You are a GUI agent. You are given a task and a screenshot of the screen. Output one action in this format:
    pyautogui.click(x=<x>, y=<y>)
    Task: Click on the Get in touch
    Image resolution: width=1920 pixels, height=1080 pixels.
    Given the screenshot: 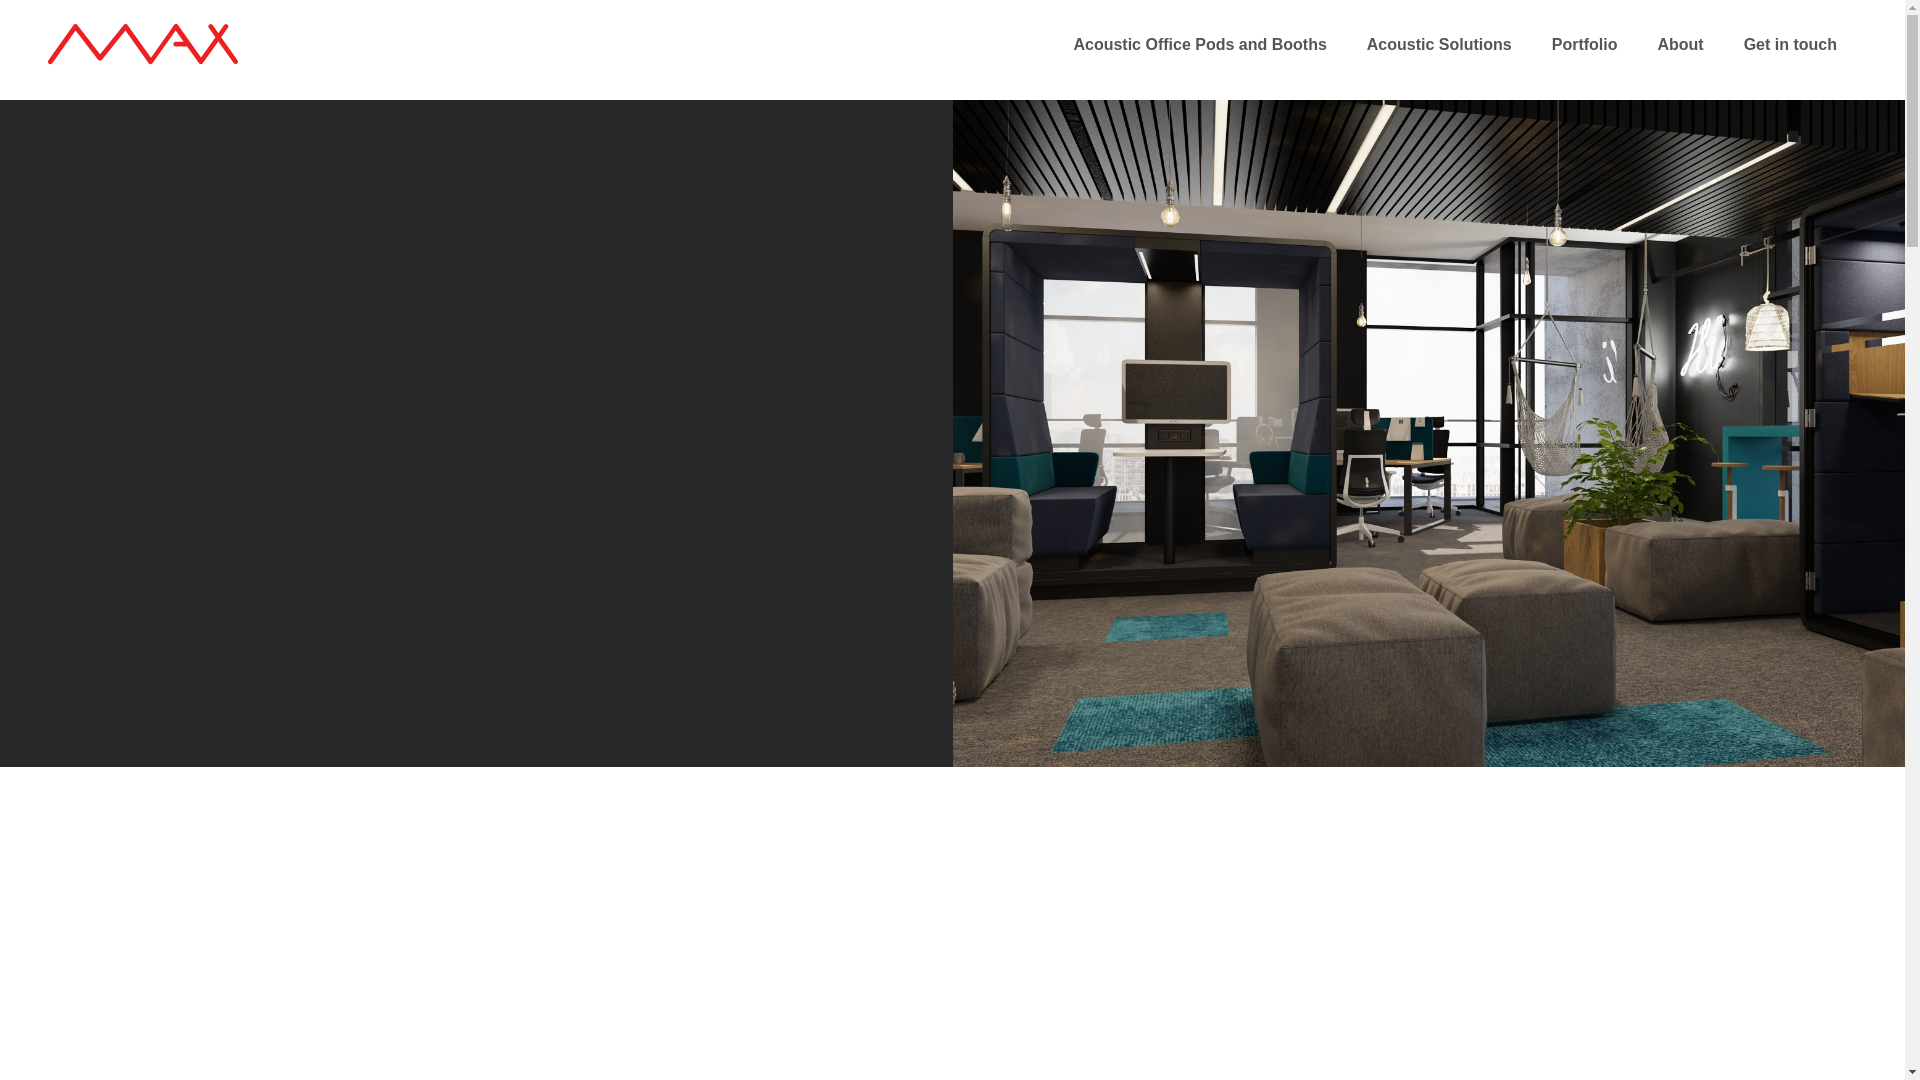 What is the action you would take?
    pyautogui.click(x=1790, y=62)
    